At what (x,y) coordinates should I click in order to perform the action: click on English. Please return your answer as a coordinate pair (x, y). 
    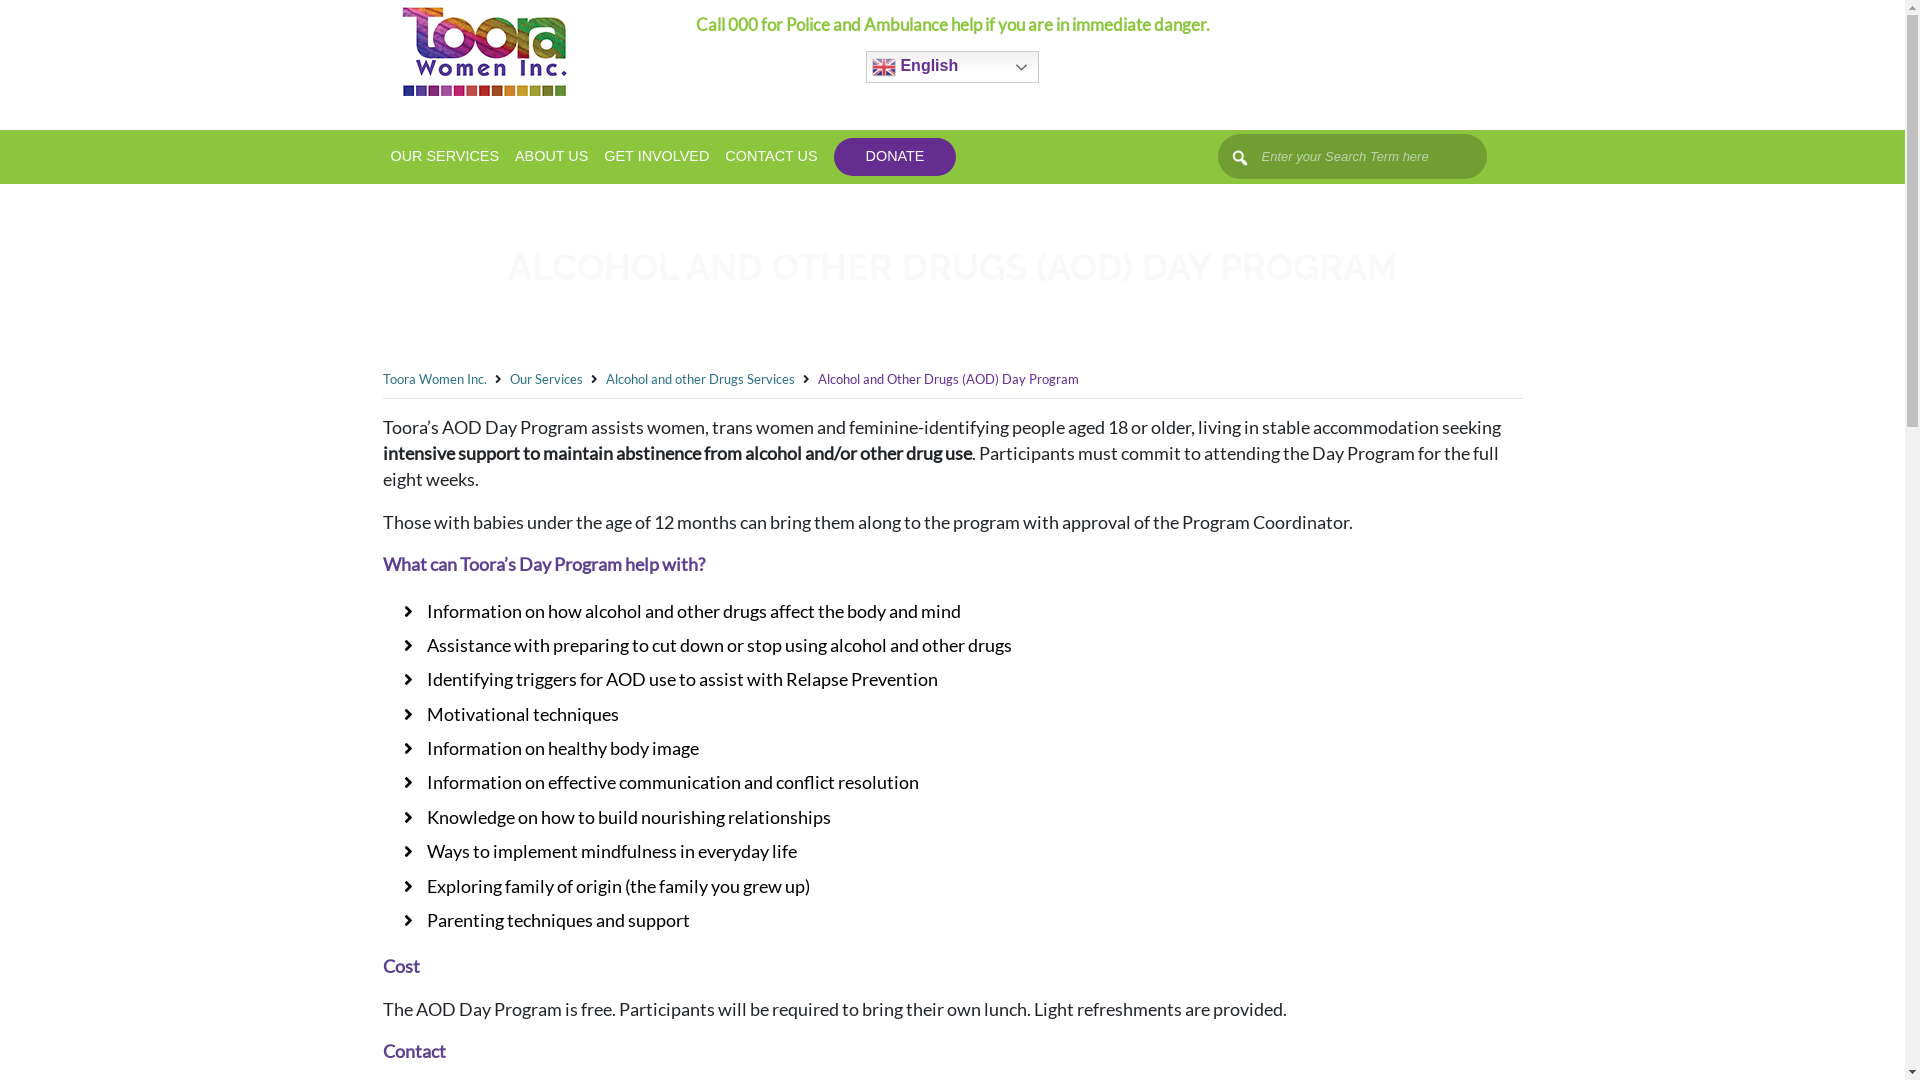
    Looking at the image, I should click on (952, 67).